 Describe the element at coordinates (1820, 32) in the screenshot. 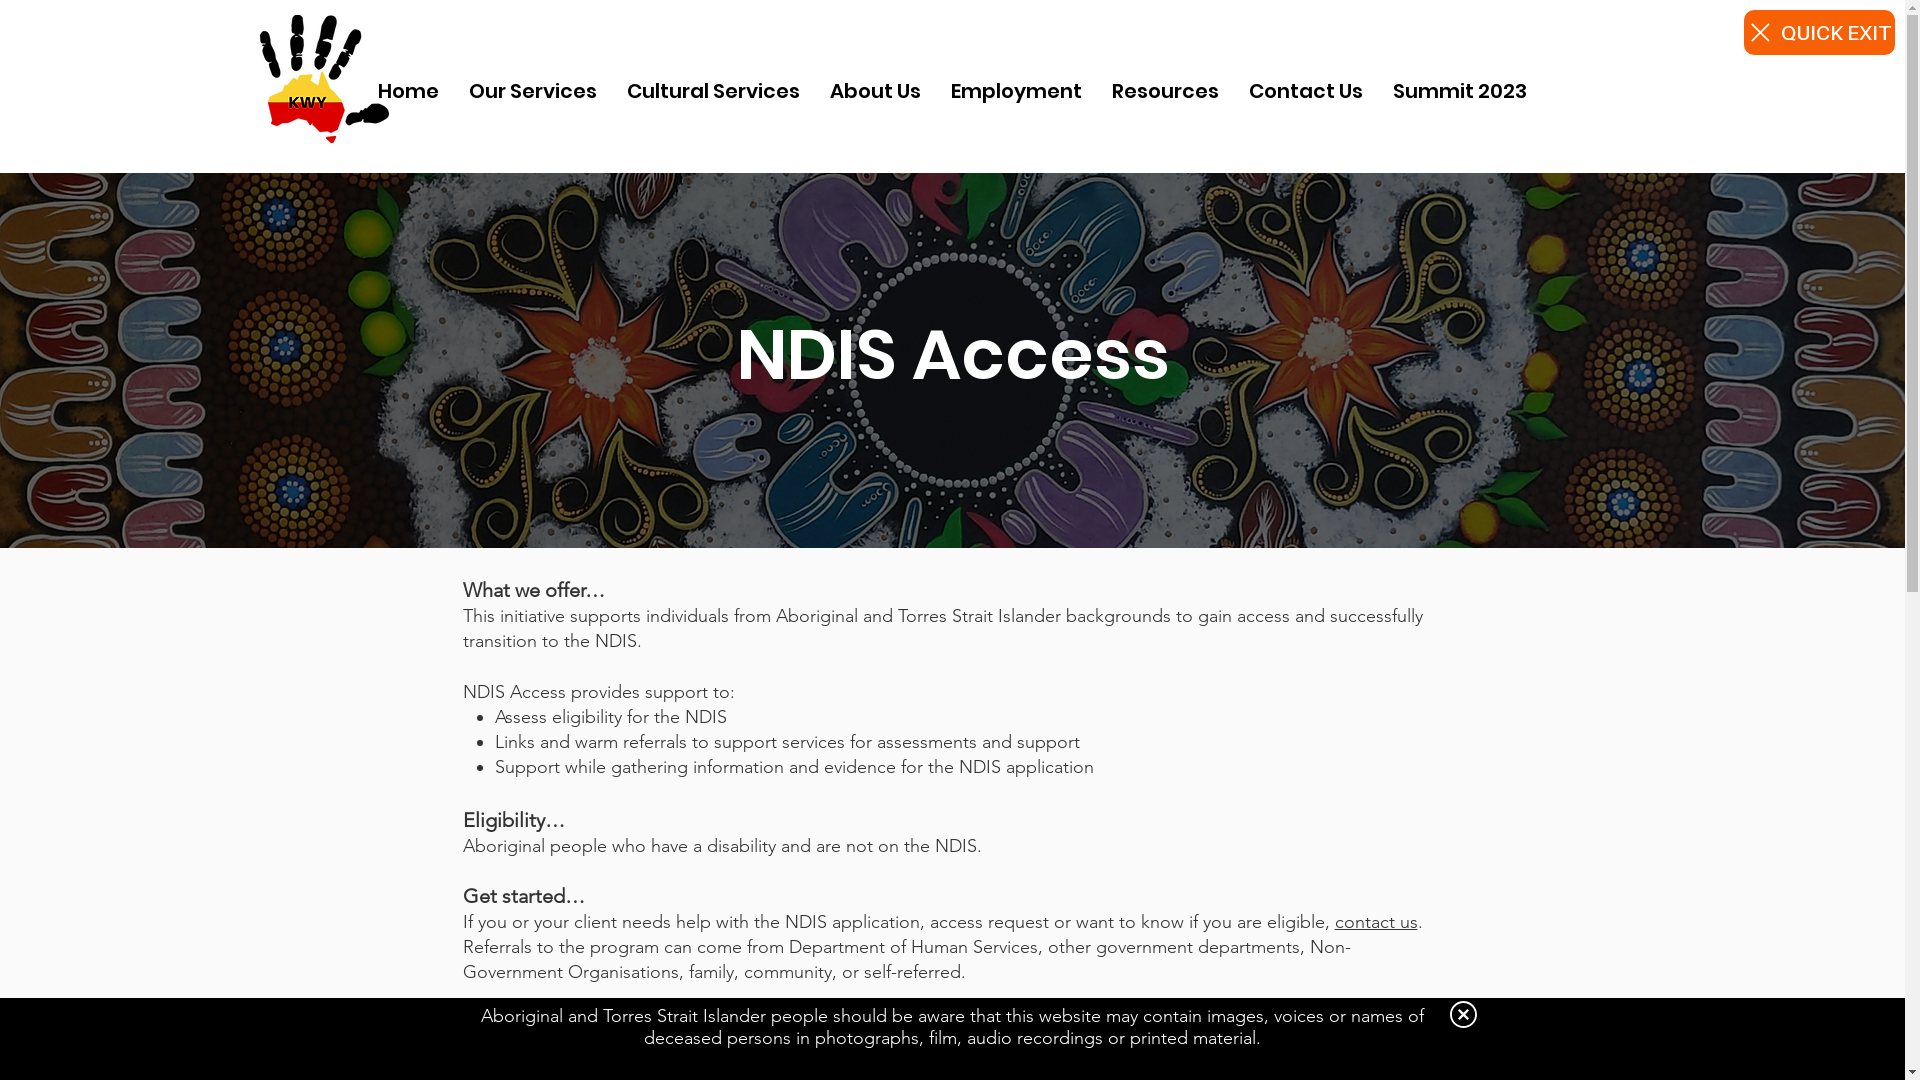

I see `QUICK EXIT` at that location.